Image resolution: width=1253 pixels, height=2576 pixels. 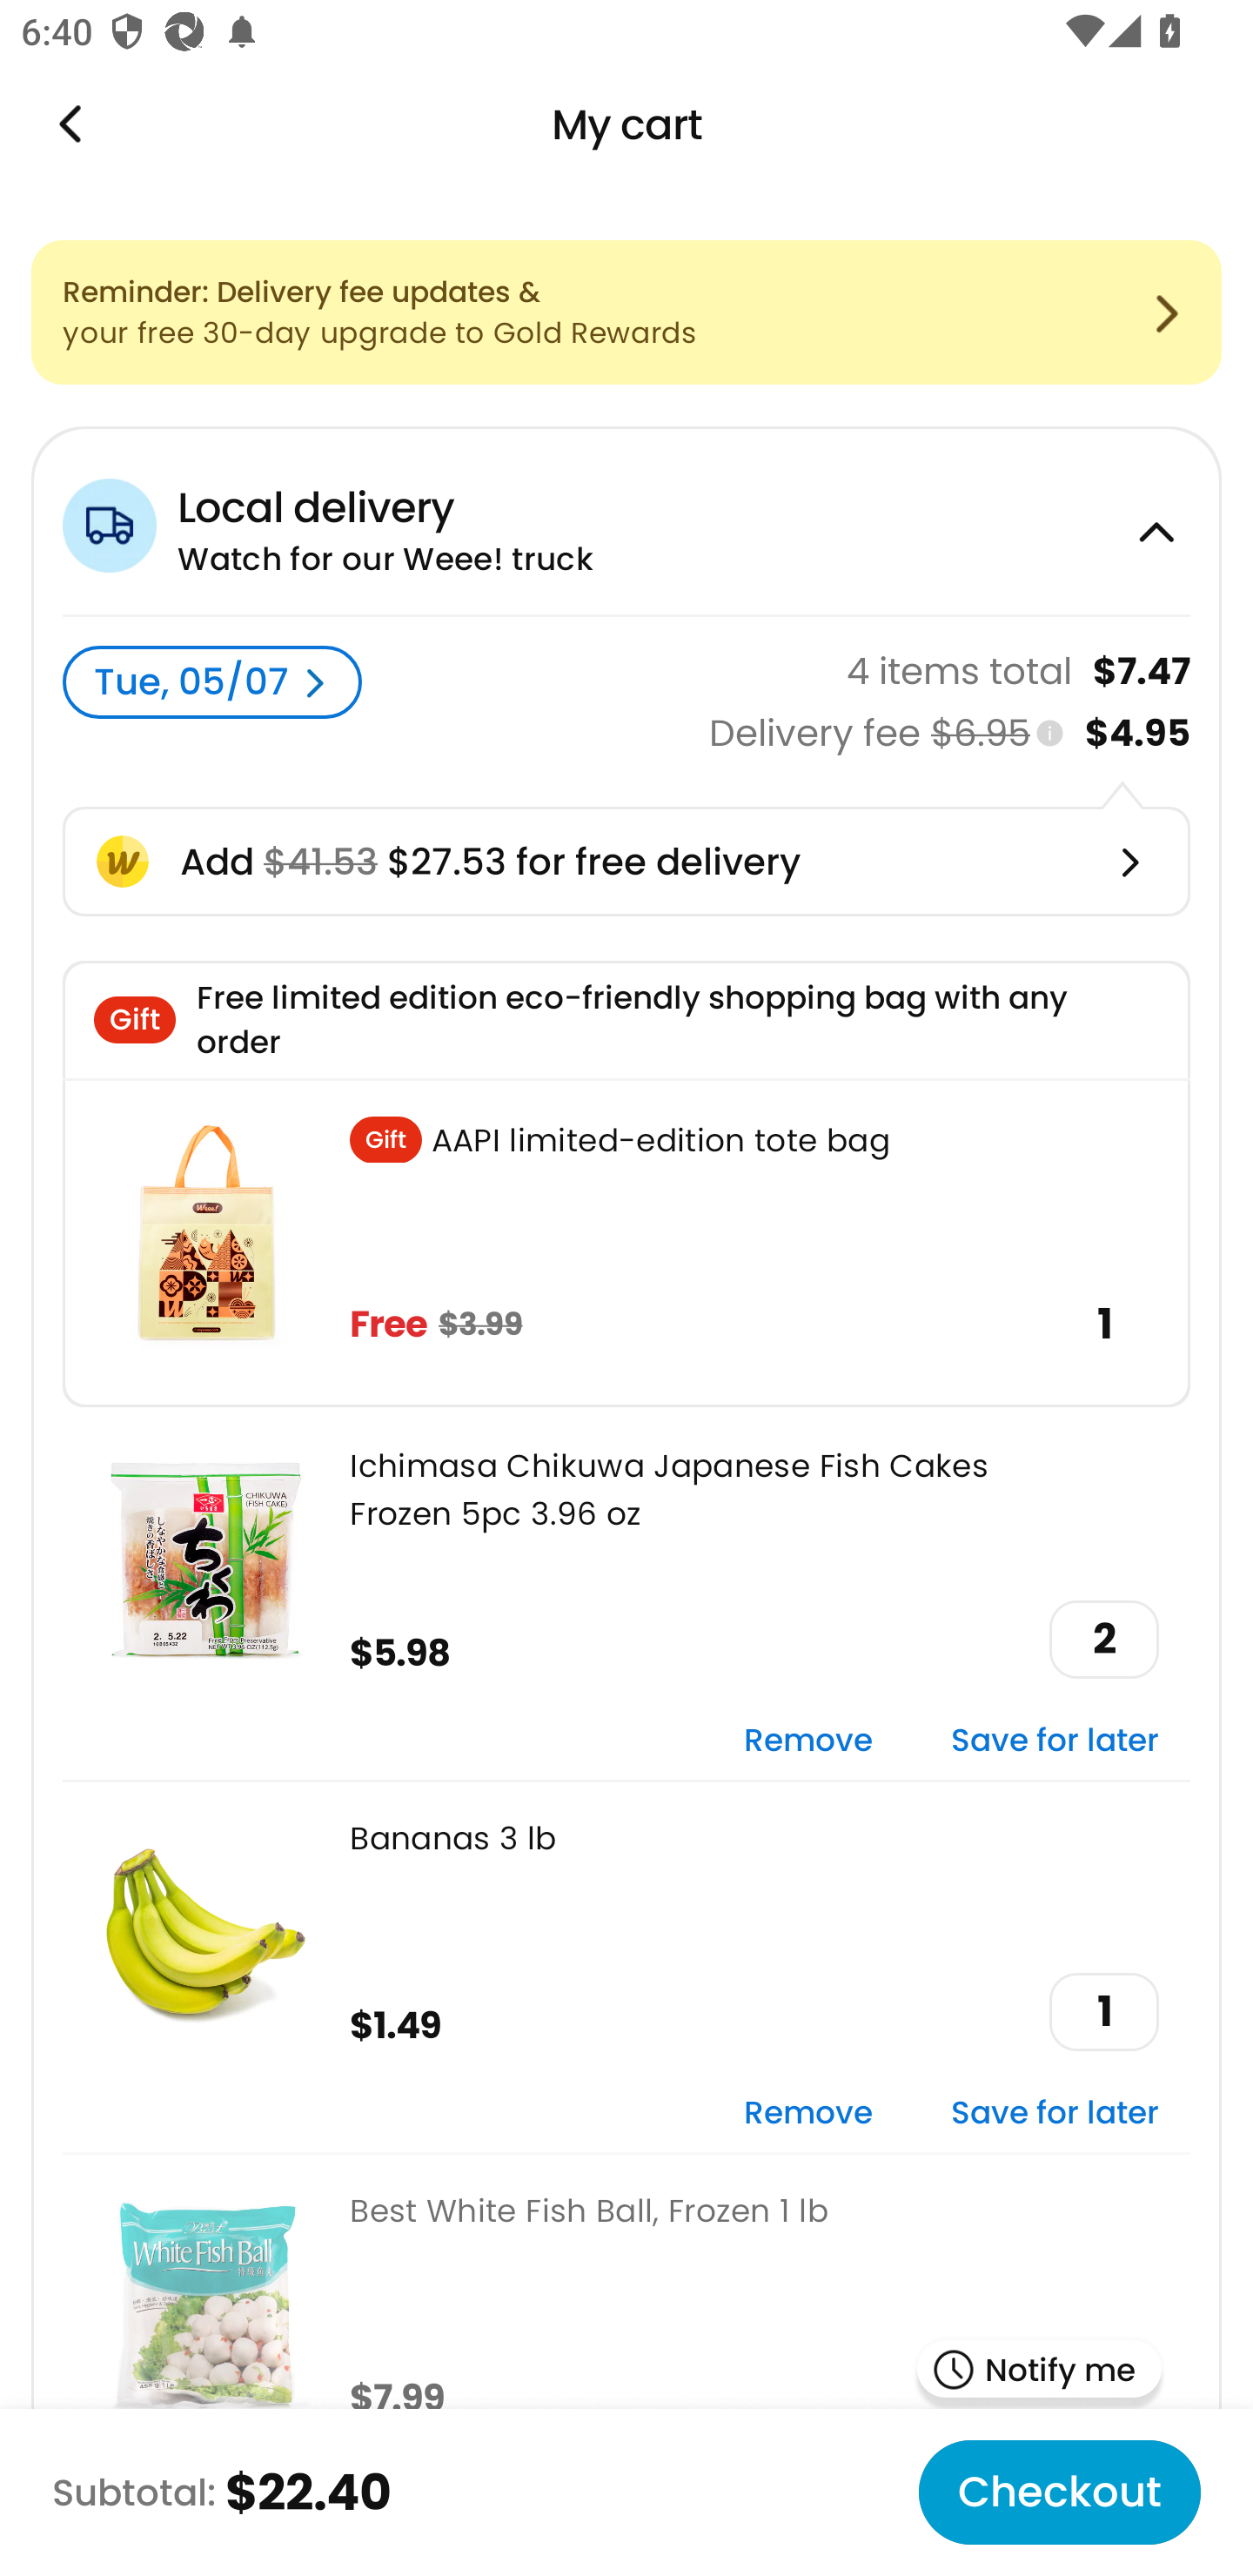 What do you see at coordinates (626, 862) in the screenshot?
I see `Add $41.53 $27.53 for free delivery` at bounding box center [626, 862].